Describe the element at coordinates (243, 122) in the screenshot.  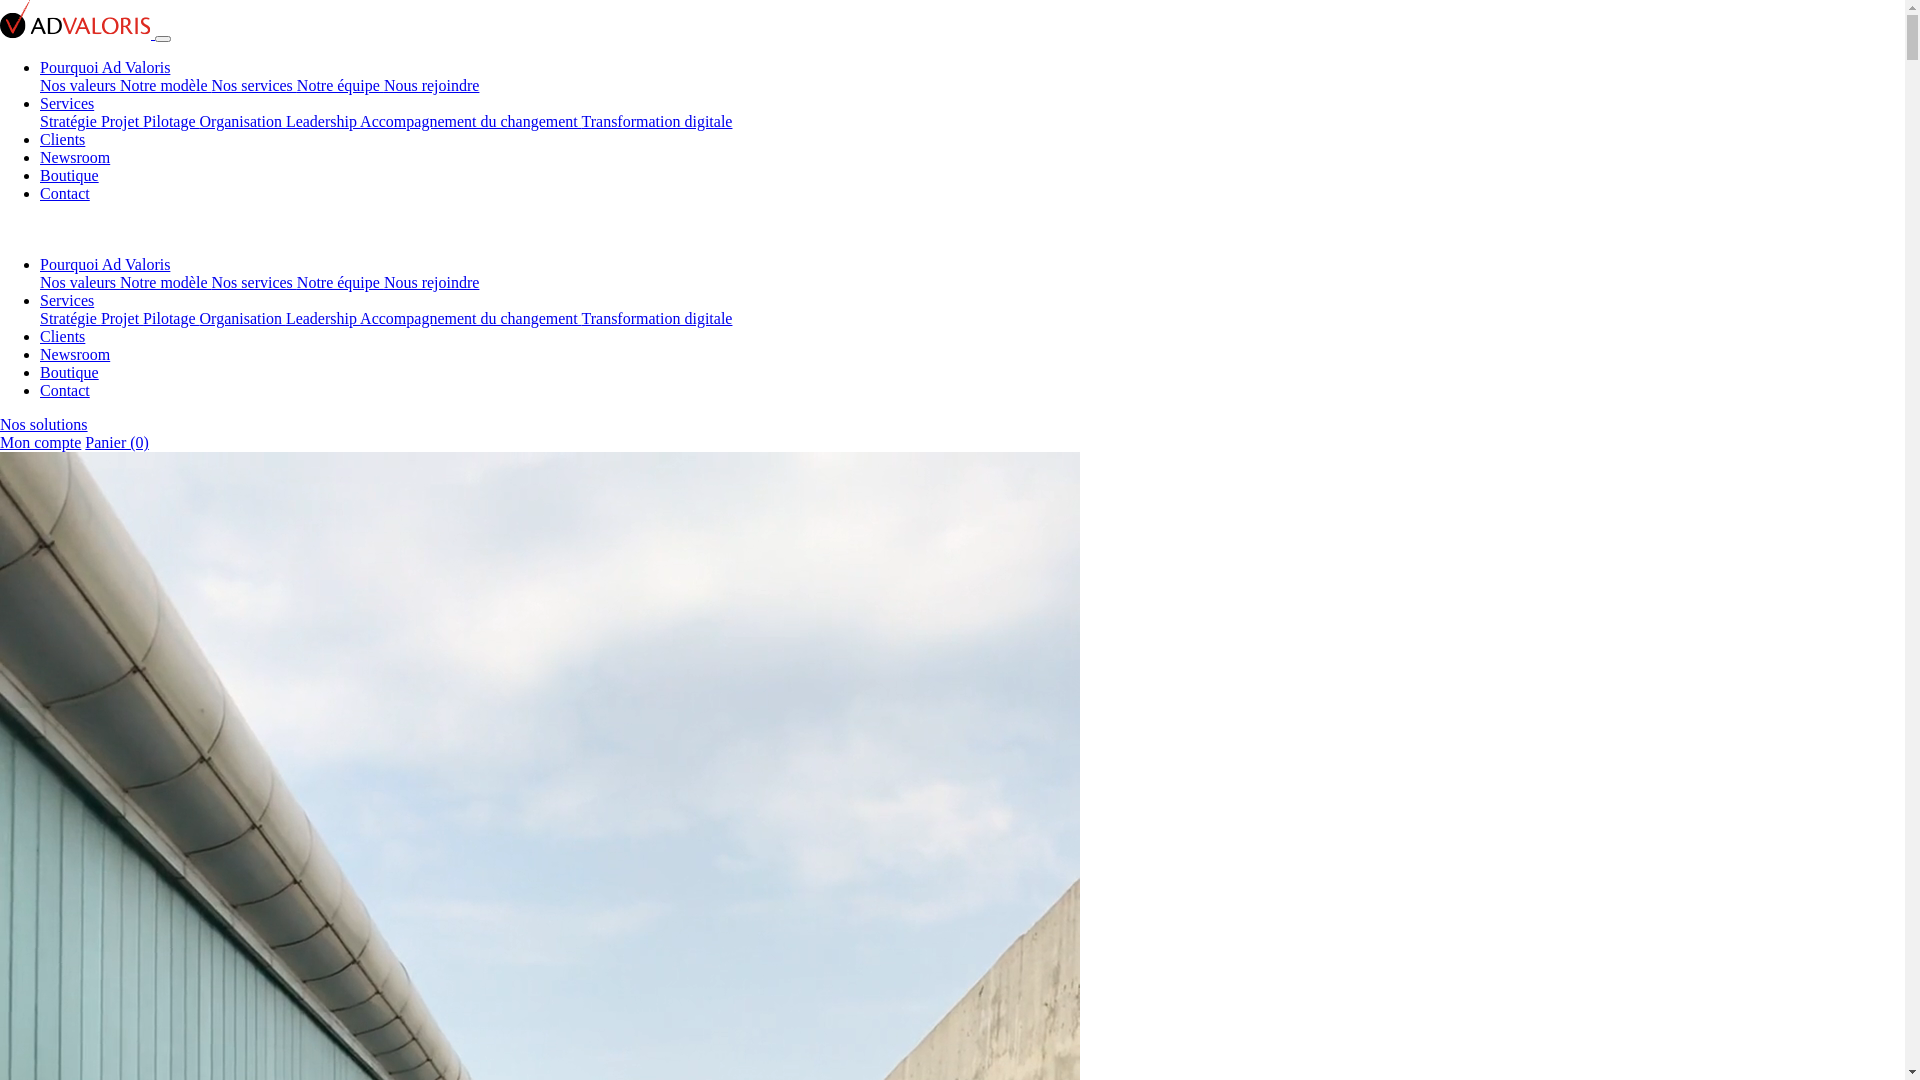
I see `Organisation` at that location.